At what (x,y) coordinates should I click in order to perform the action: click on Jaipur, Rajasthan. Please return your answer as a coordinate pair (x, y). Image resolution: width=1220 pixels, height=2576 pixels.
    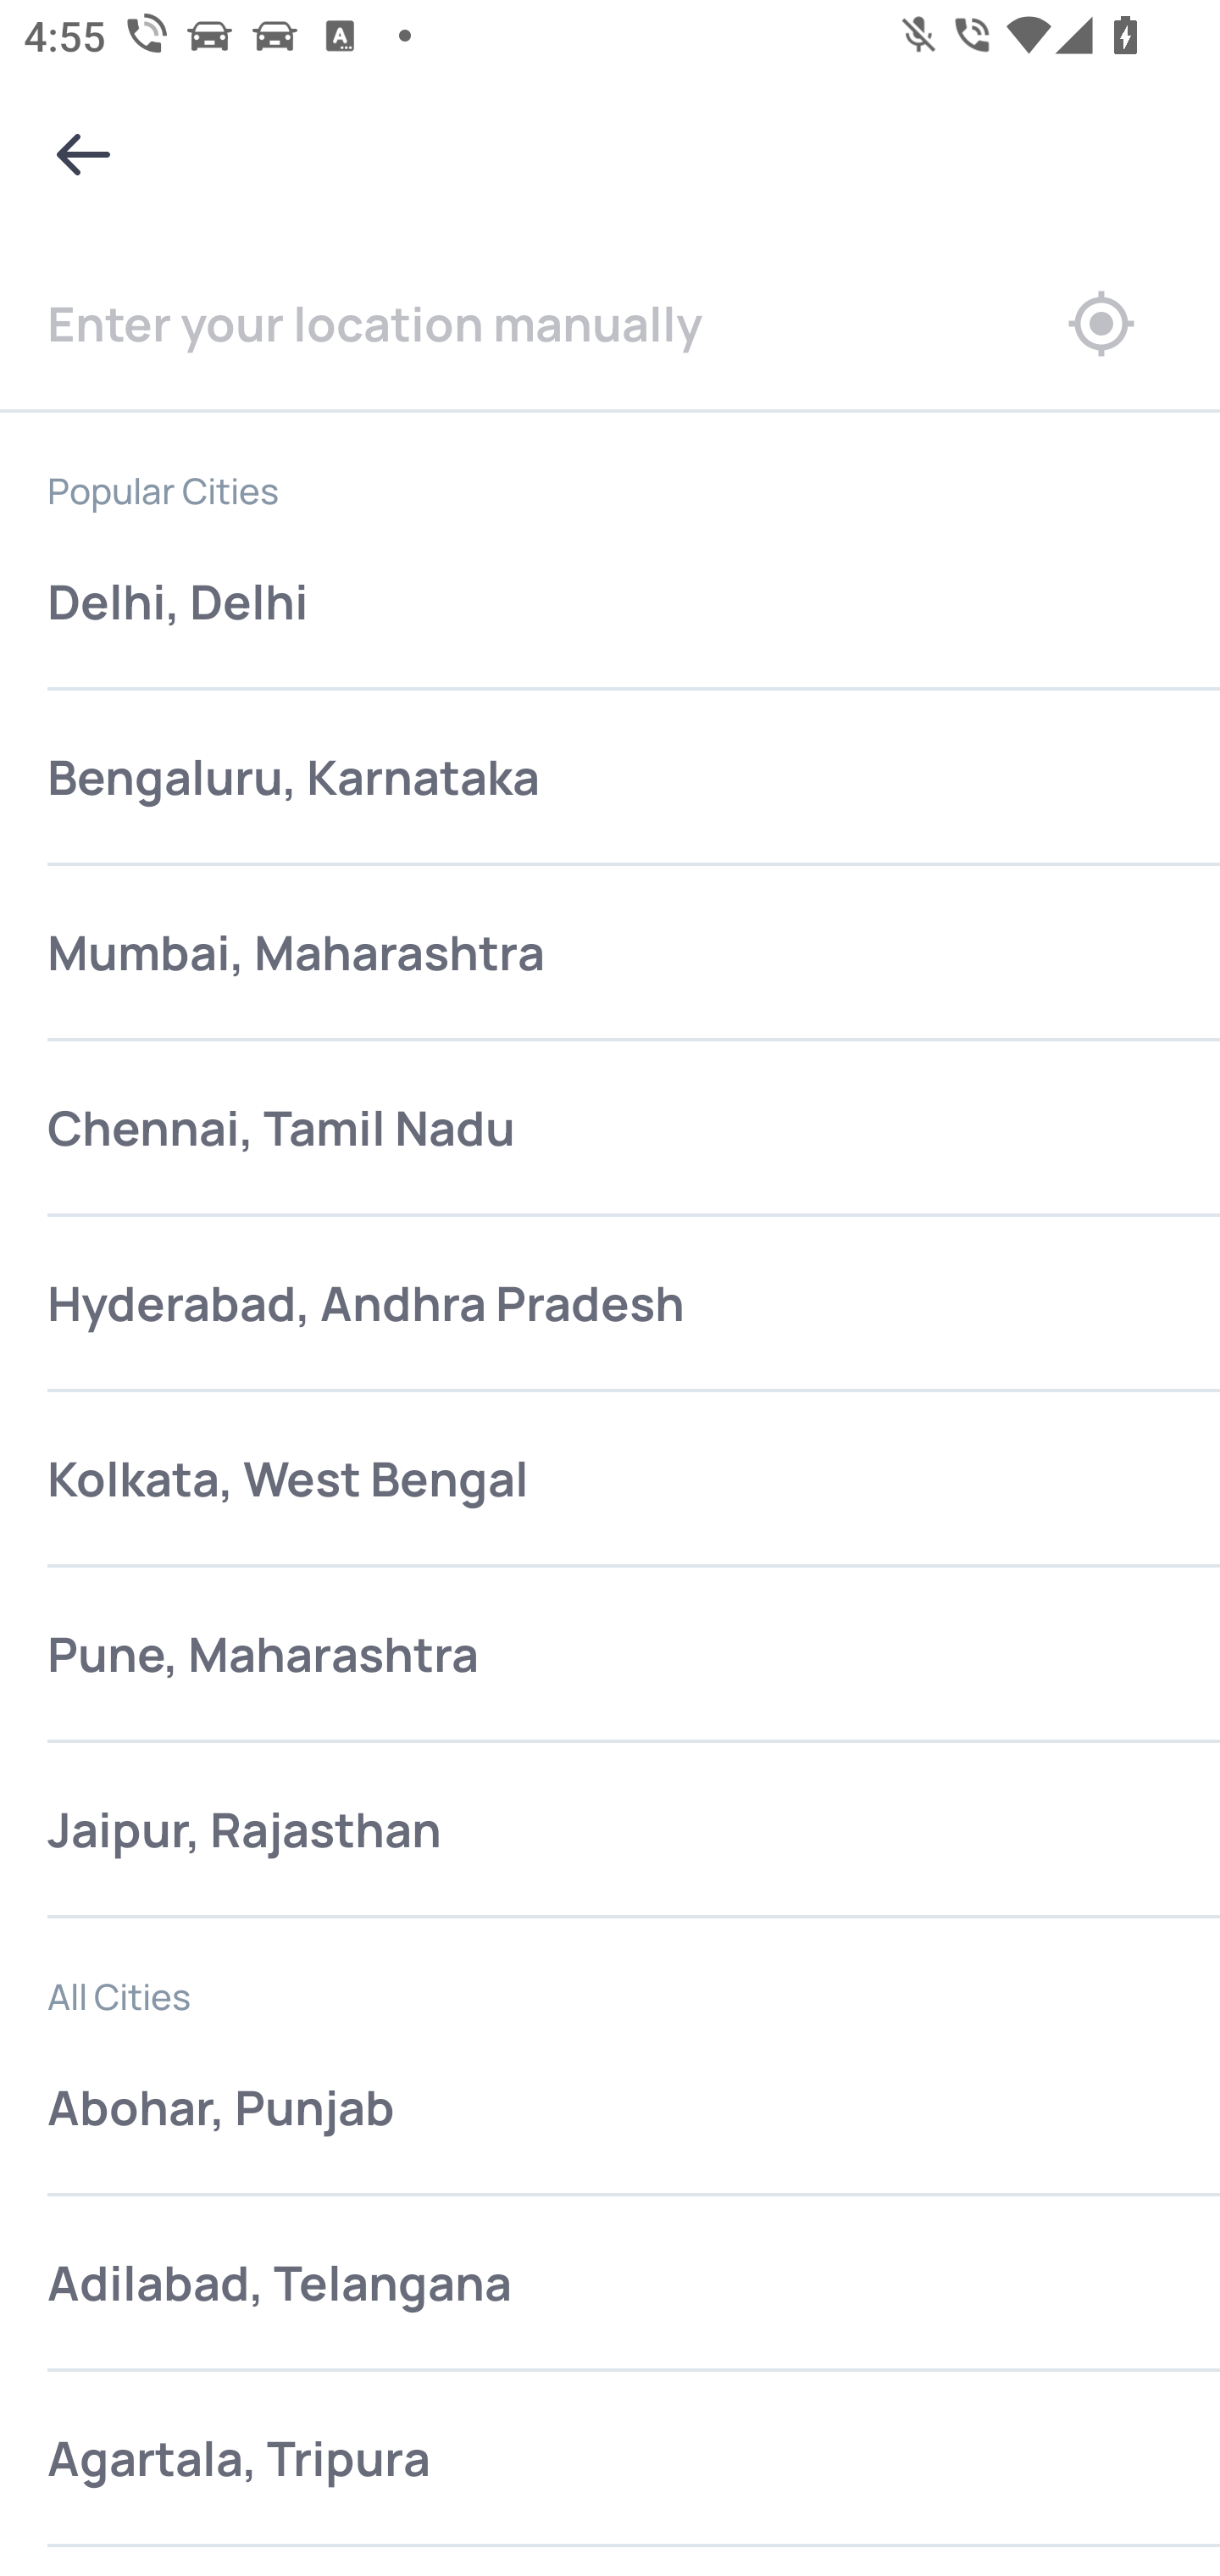
    Looking at the image, I should click on (610, 1831).